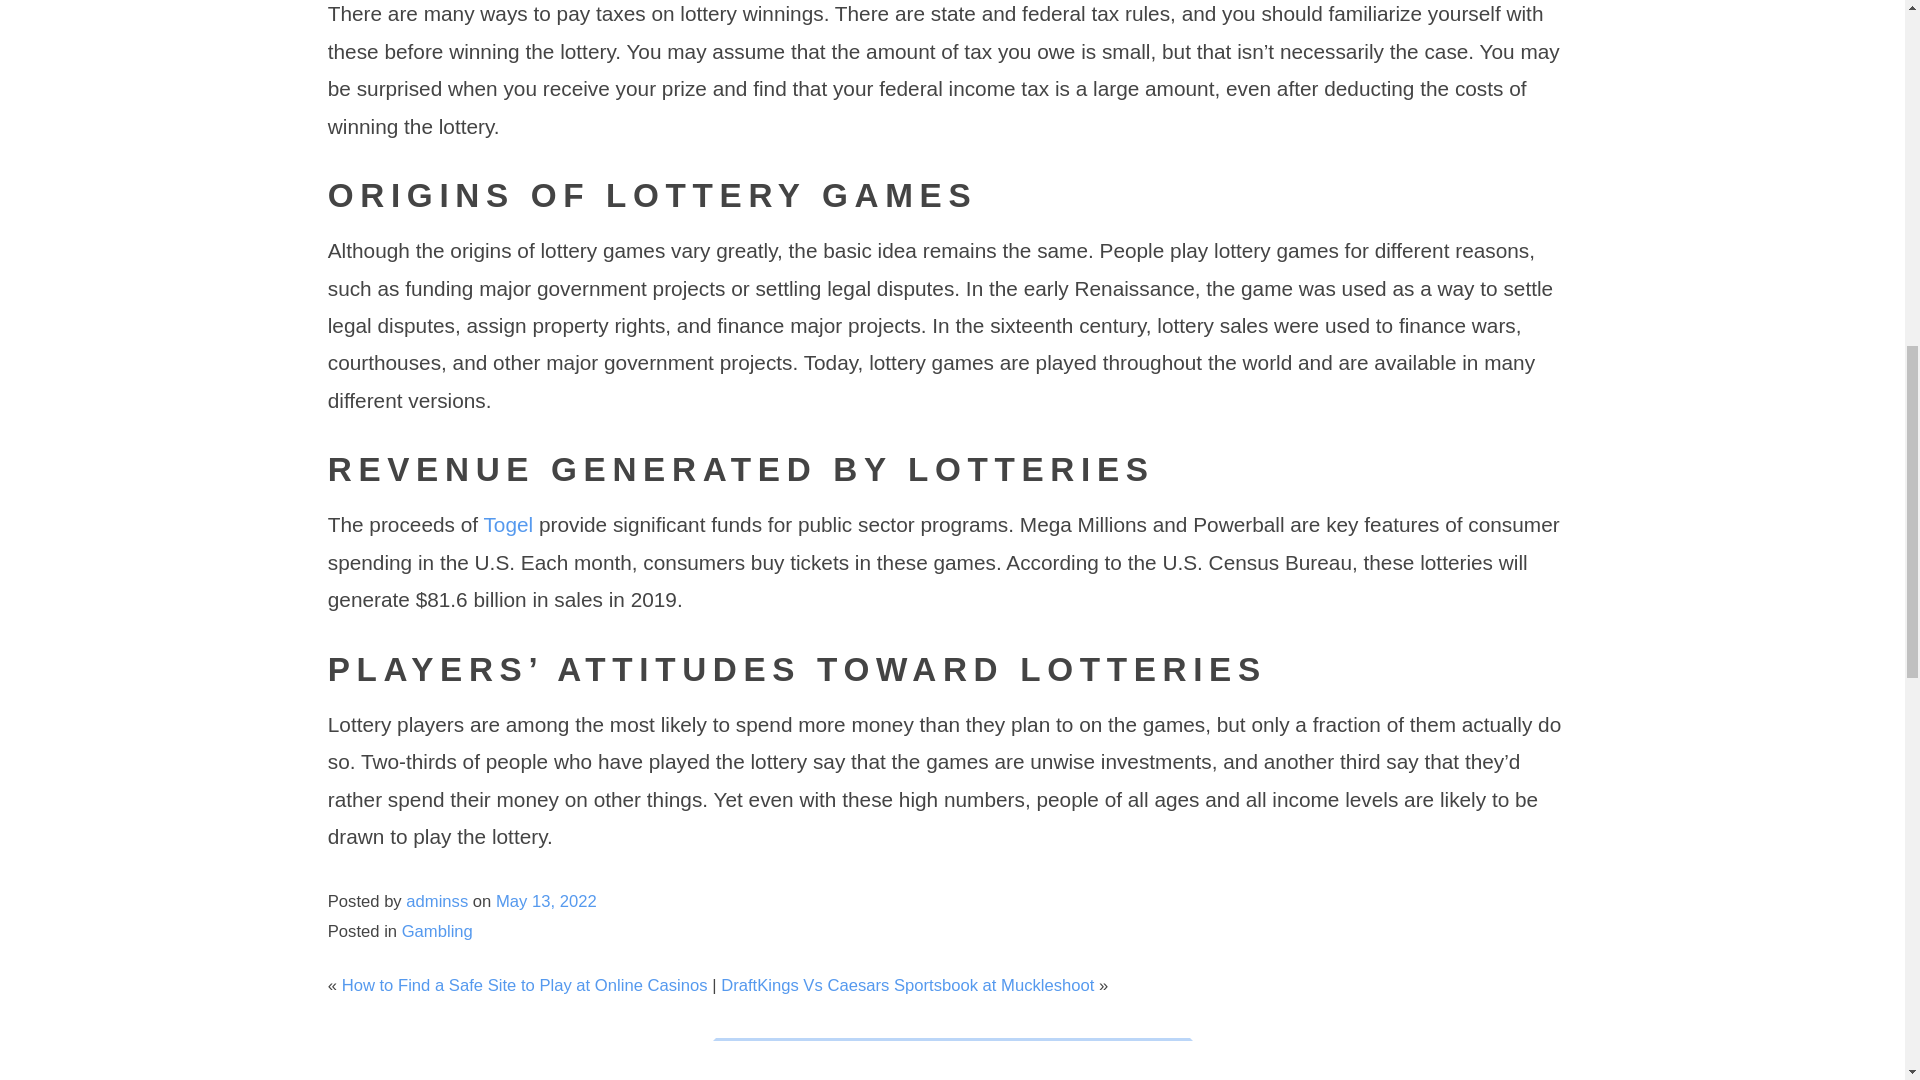  Describe the element at coordinates (908, 985) in the screenshot. I see `DraftKings Vs Caesars Sportsbook at Muckleshoot` at that location.